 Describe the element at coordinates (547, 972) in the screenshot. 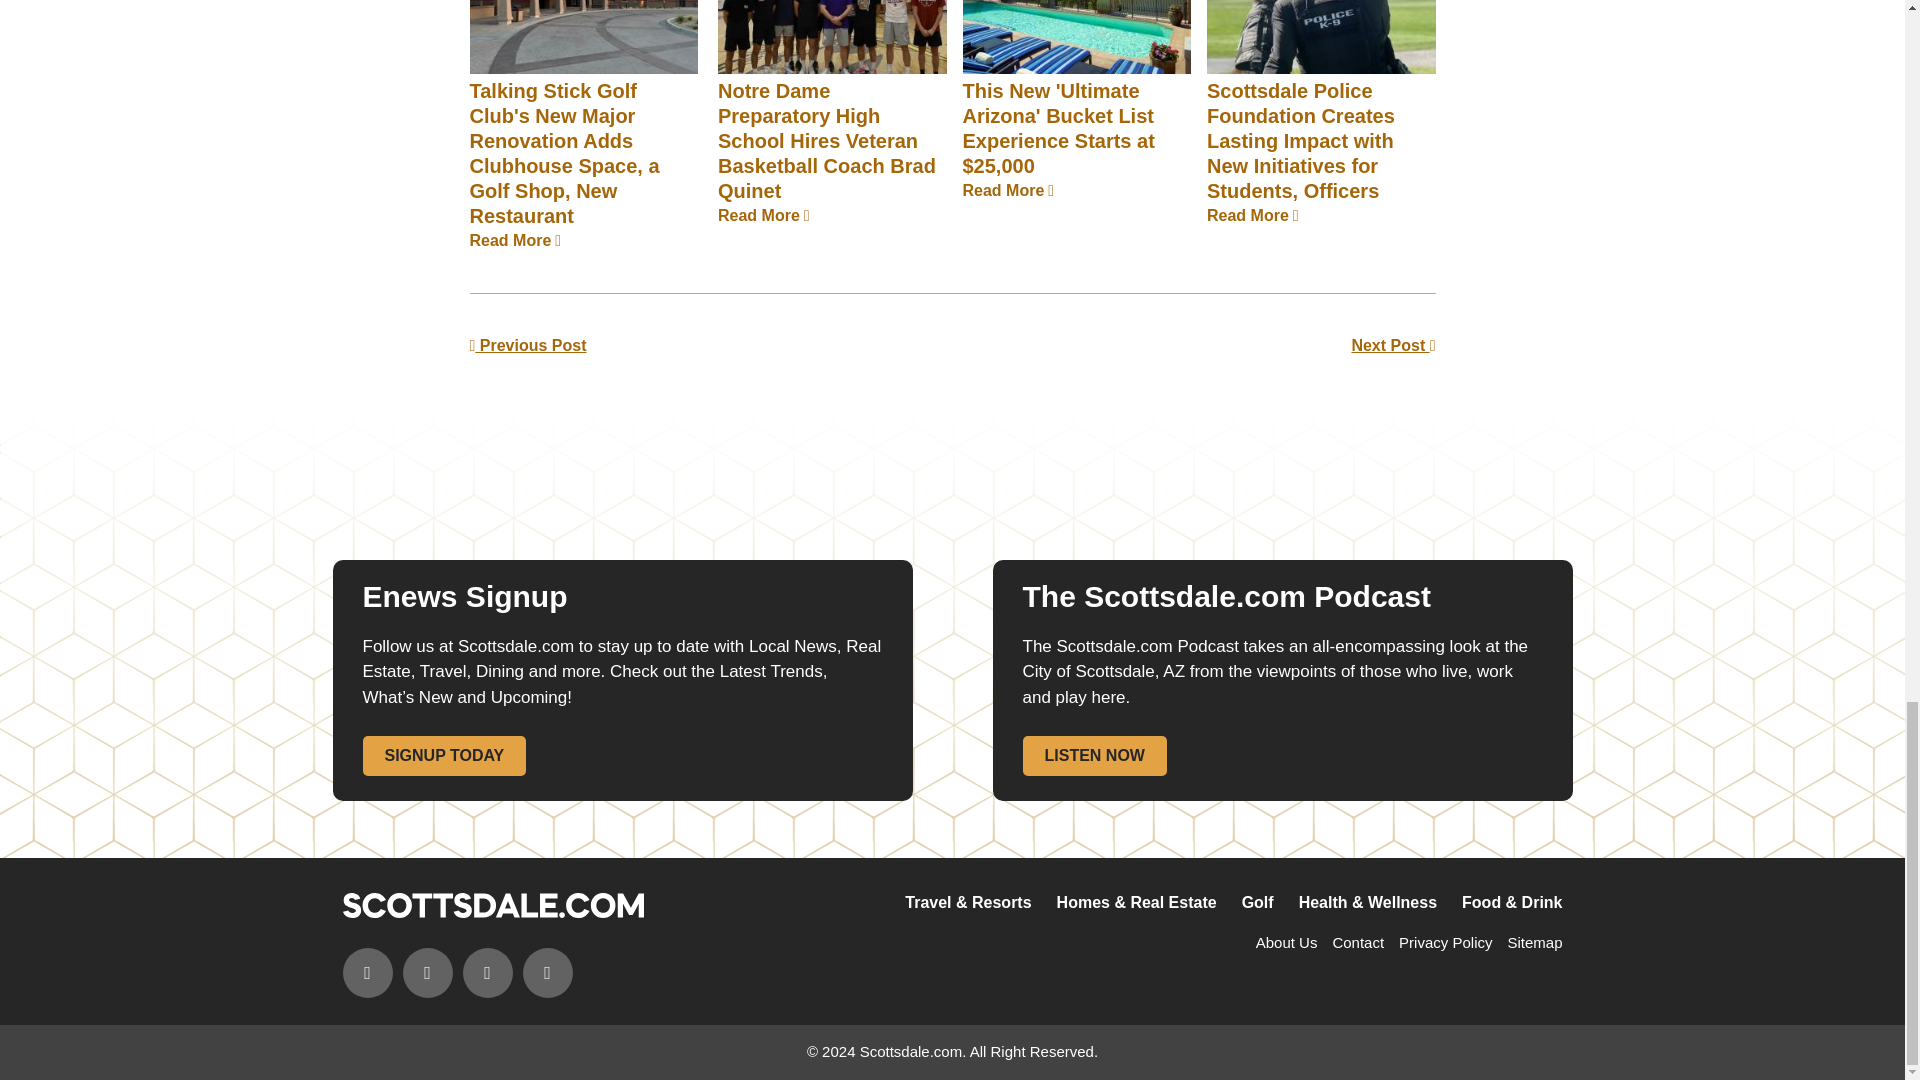

I see `Visit our tiktok page` at that location.